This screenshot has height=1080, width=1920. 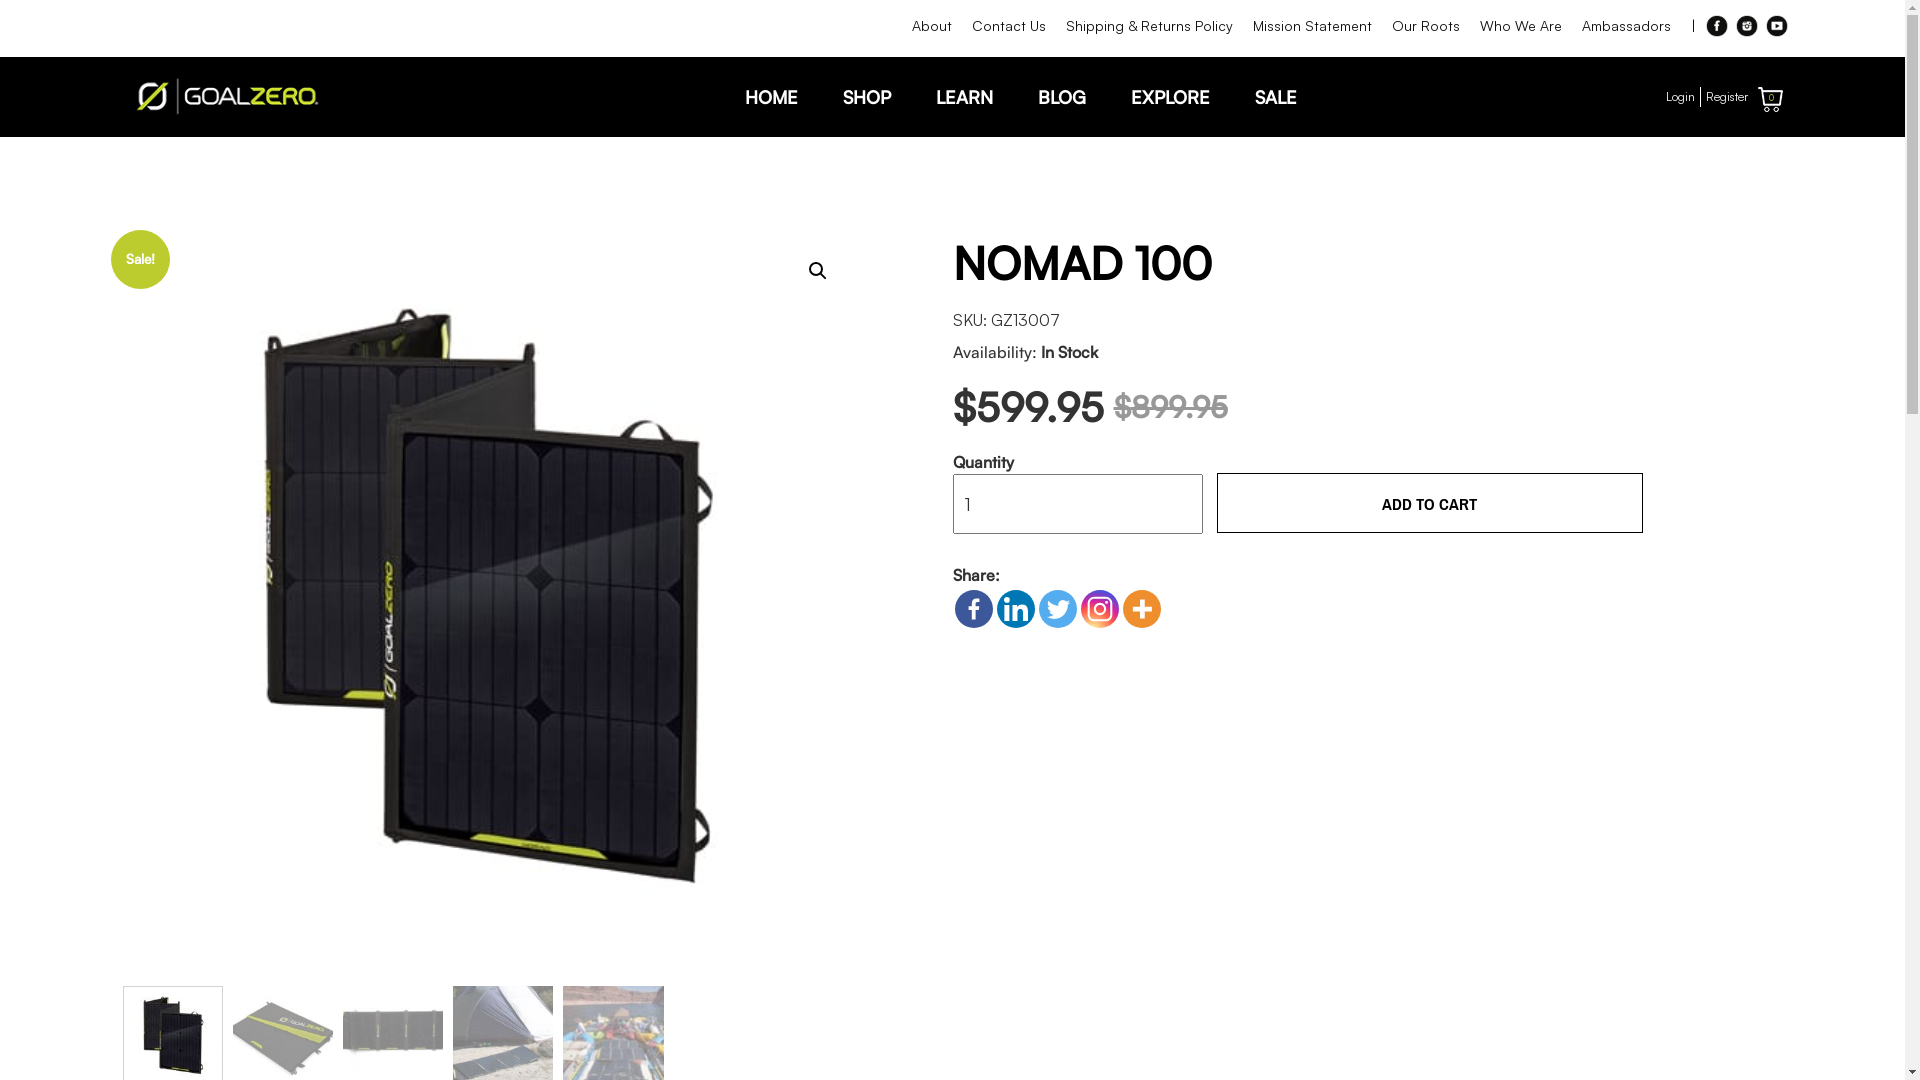 What do you see at coordinates (1312, 26) in the screenshot?
I see `Mission Statement` at bounding box center [1312, 26].